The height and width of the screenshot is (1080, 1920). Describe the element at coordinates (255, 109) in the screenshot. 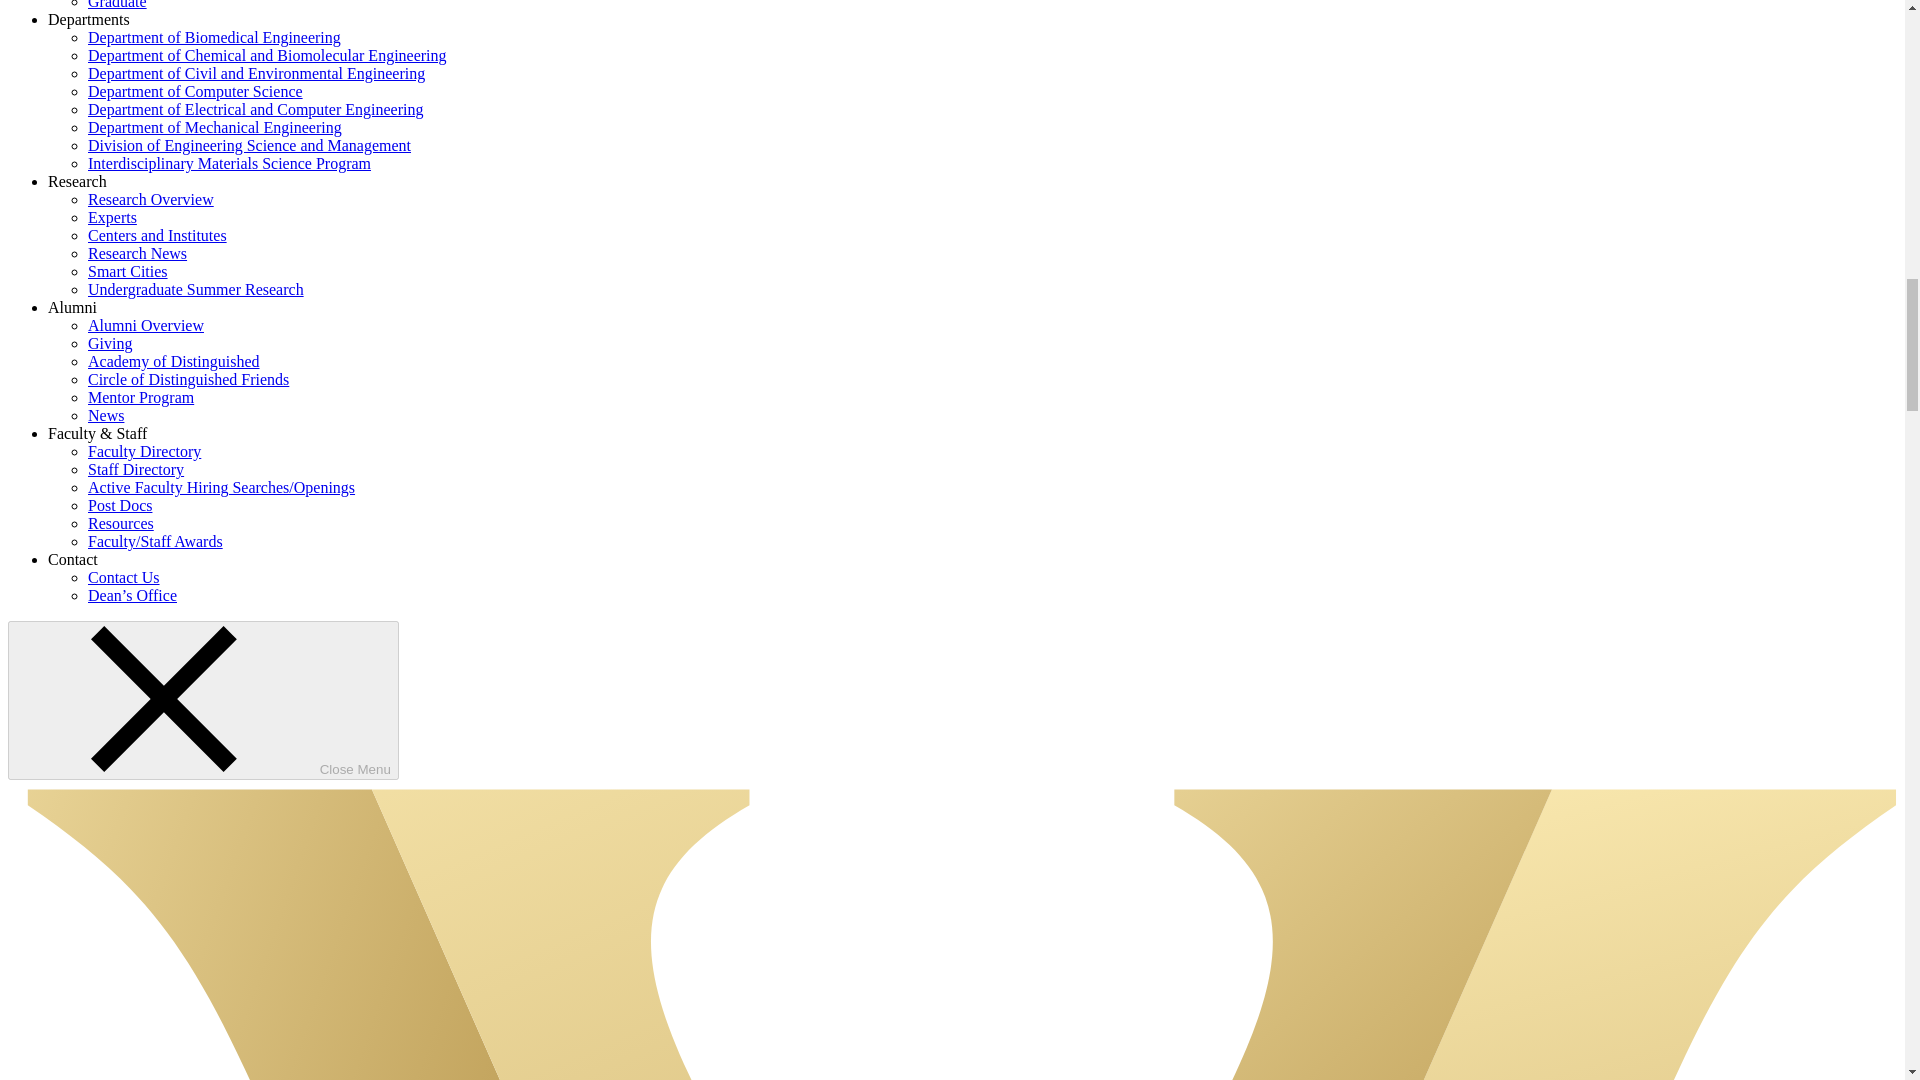

I see `Department of Electrical and Computer Engineering` at that location.